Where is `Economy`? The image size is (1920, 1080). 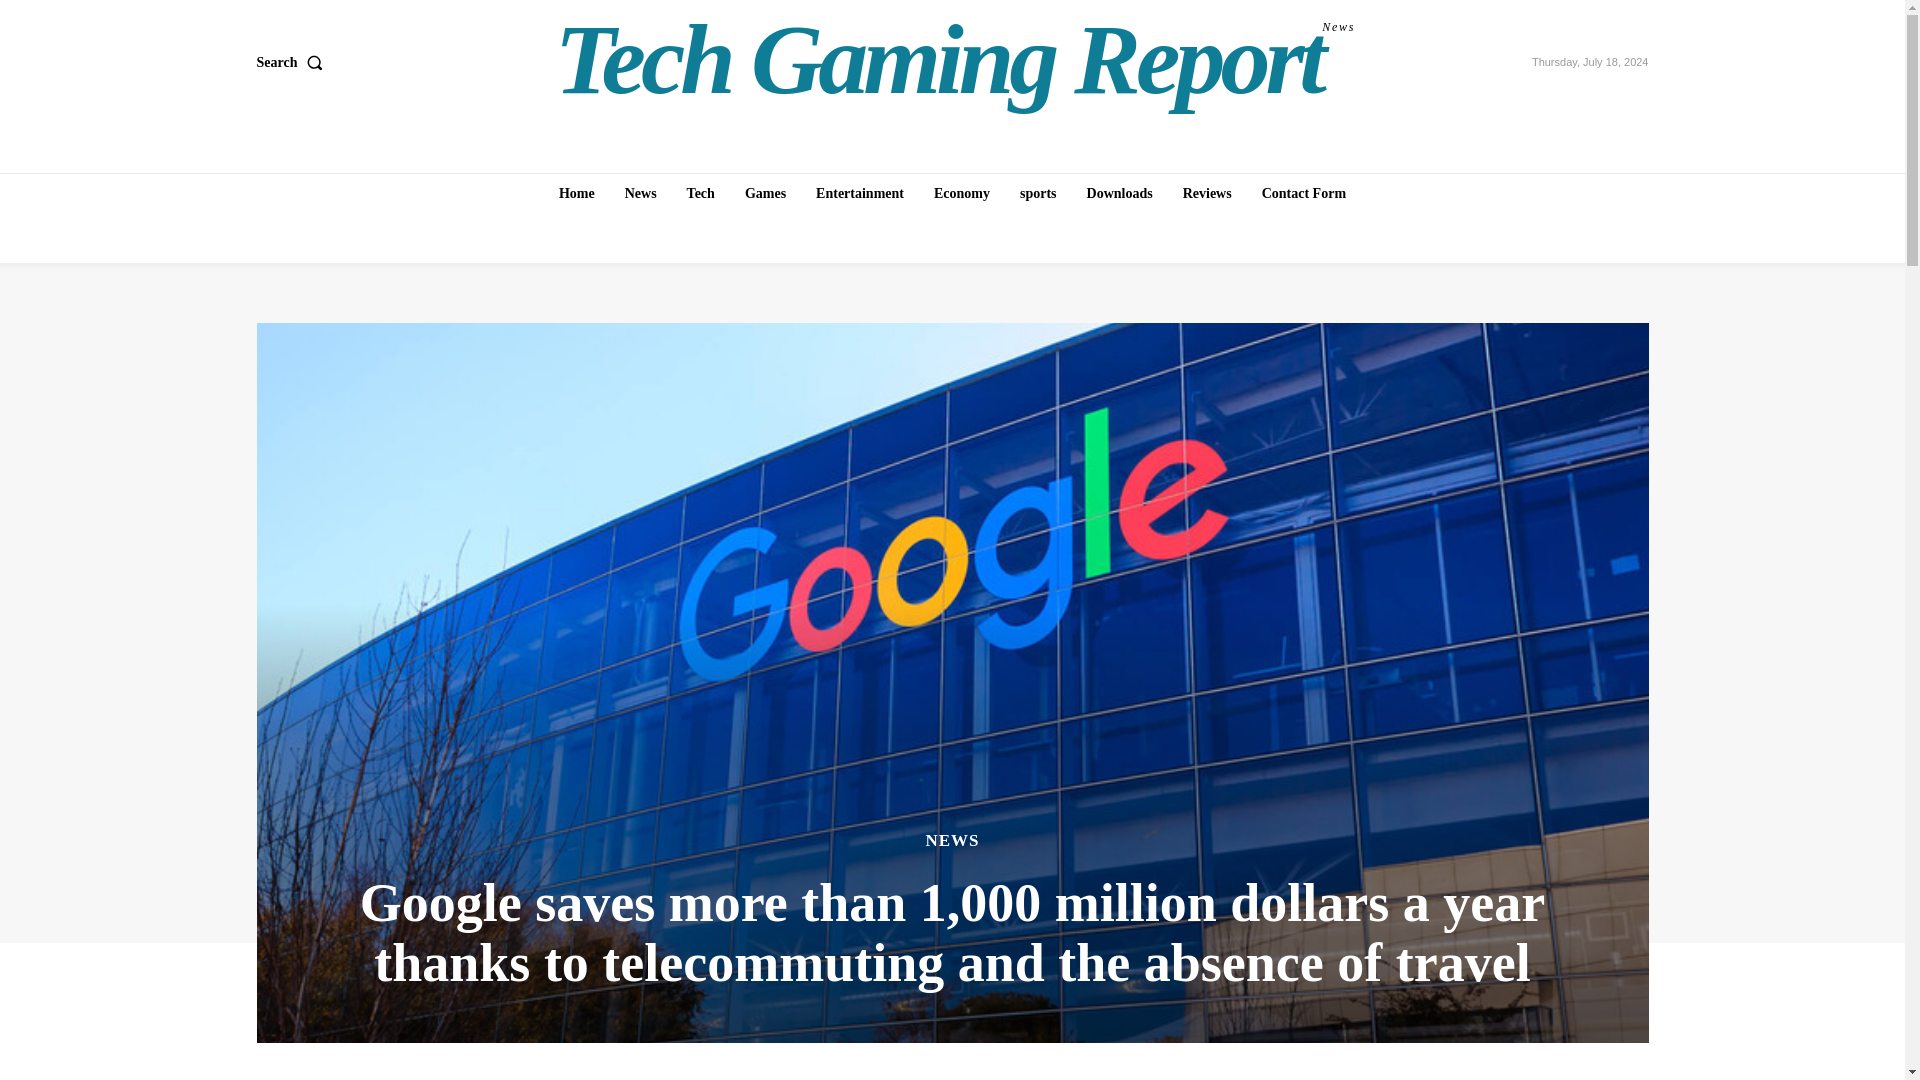
Economy is located at coordinates (860, 193).